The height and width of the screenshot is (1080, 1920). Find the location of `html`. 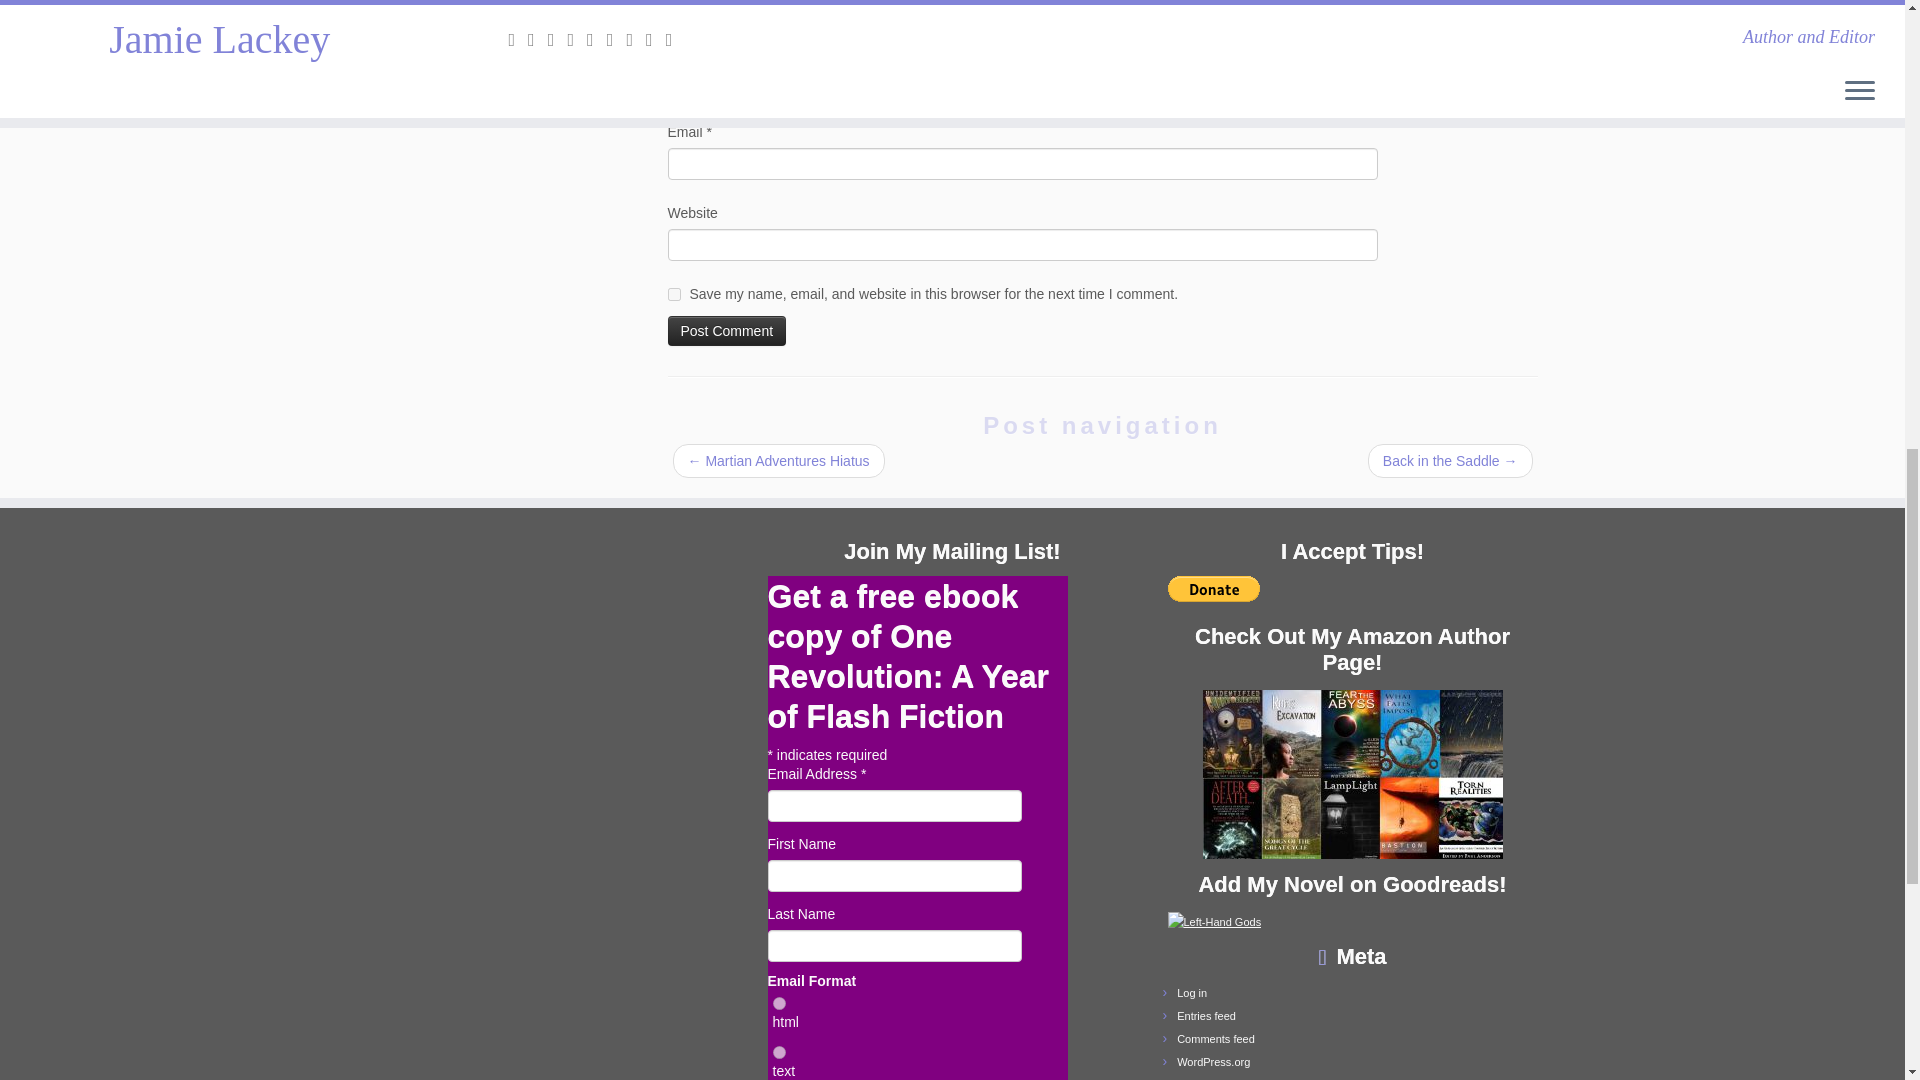

html is located at coordinates (778, 1002).